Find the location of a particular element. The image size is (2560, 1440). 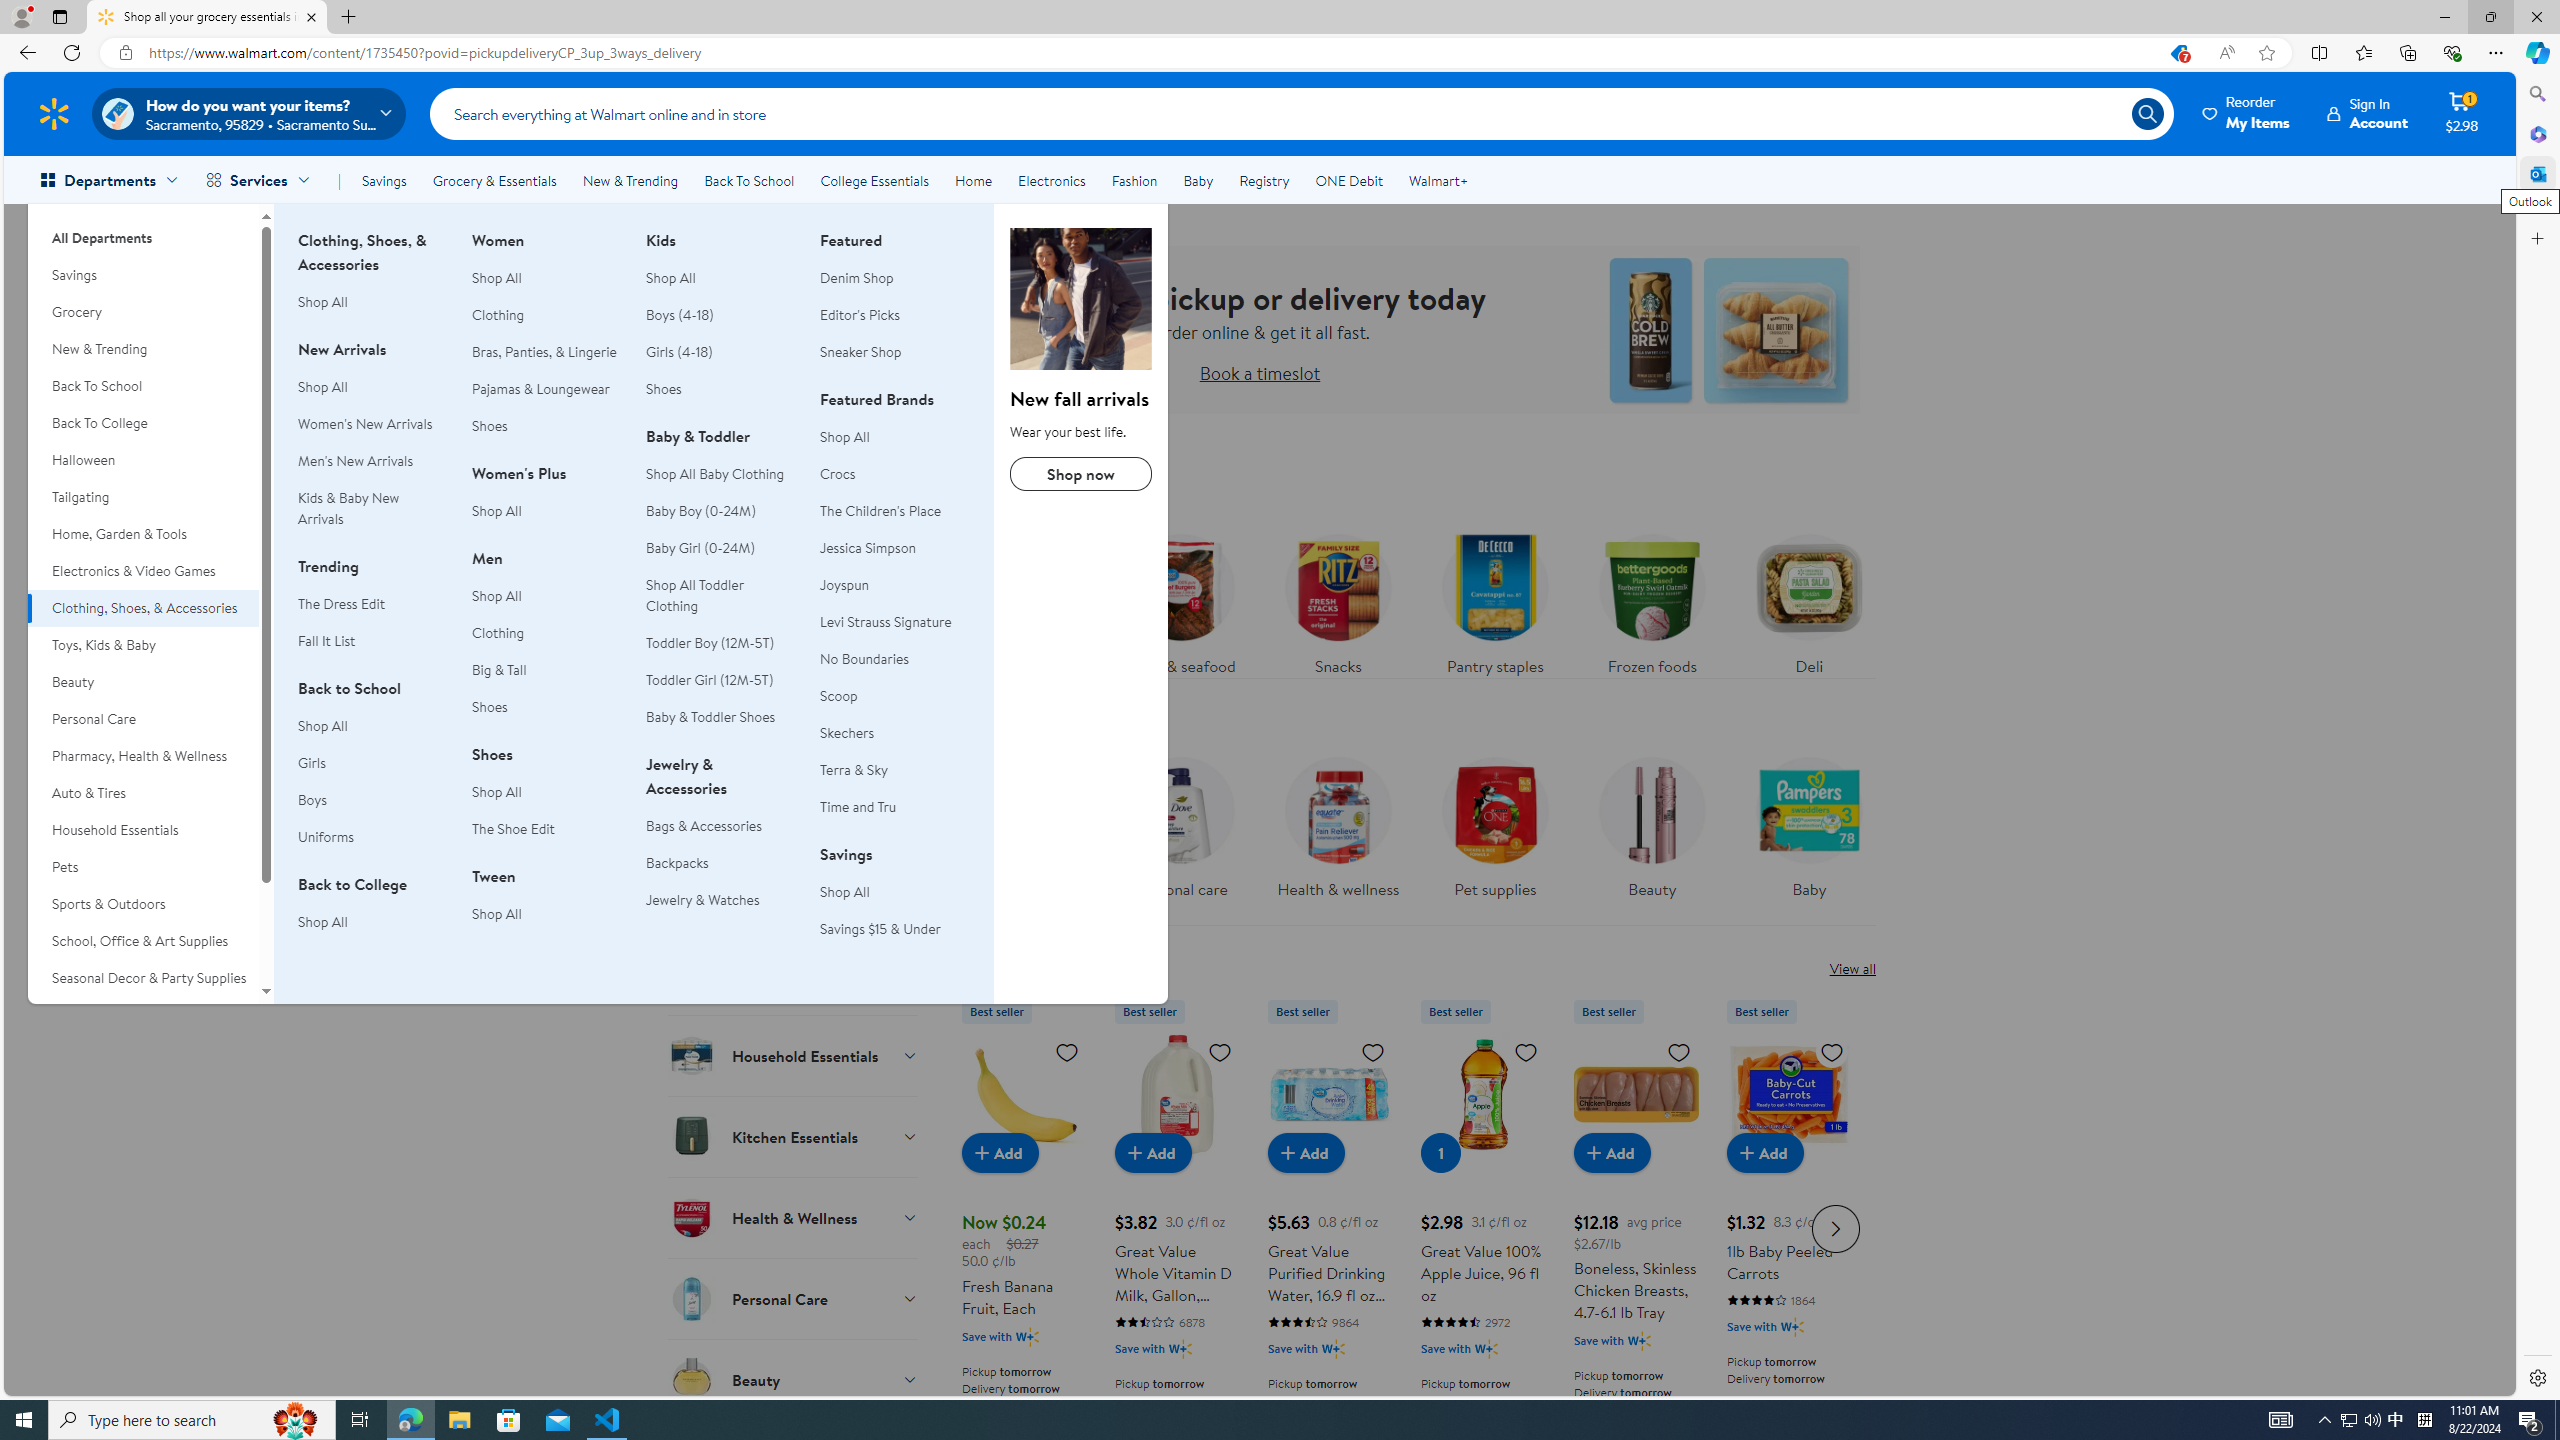

Scoop is located at coordinates (894, 696).